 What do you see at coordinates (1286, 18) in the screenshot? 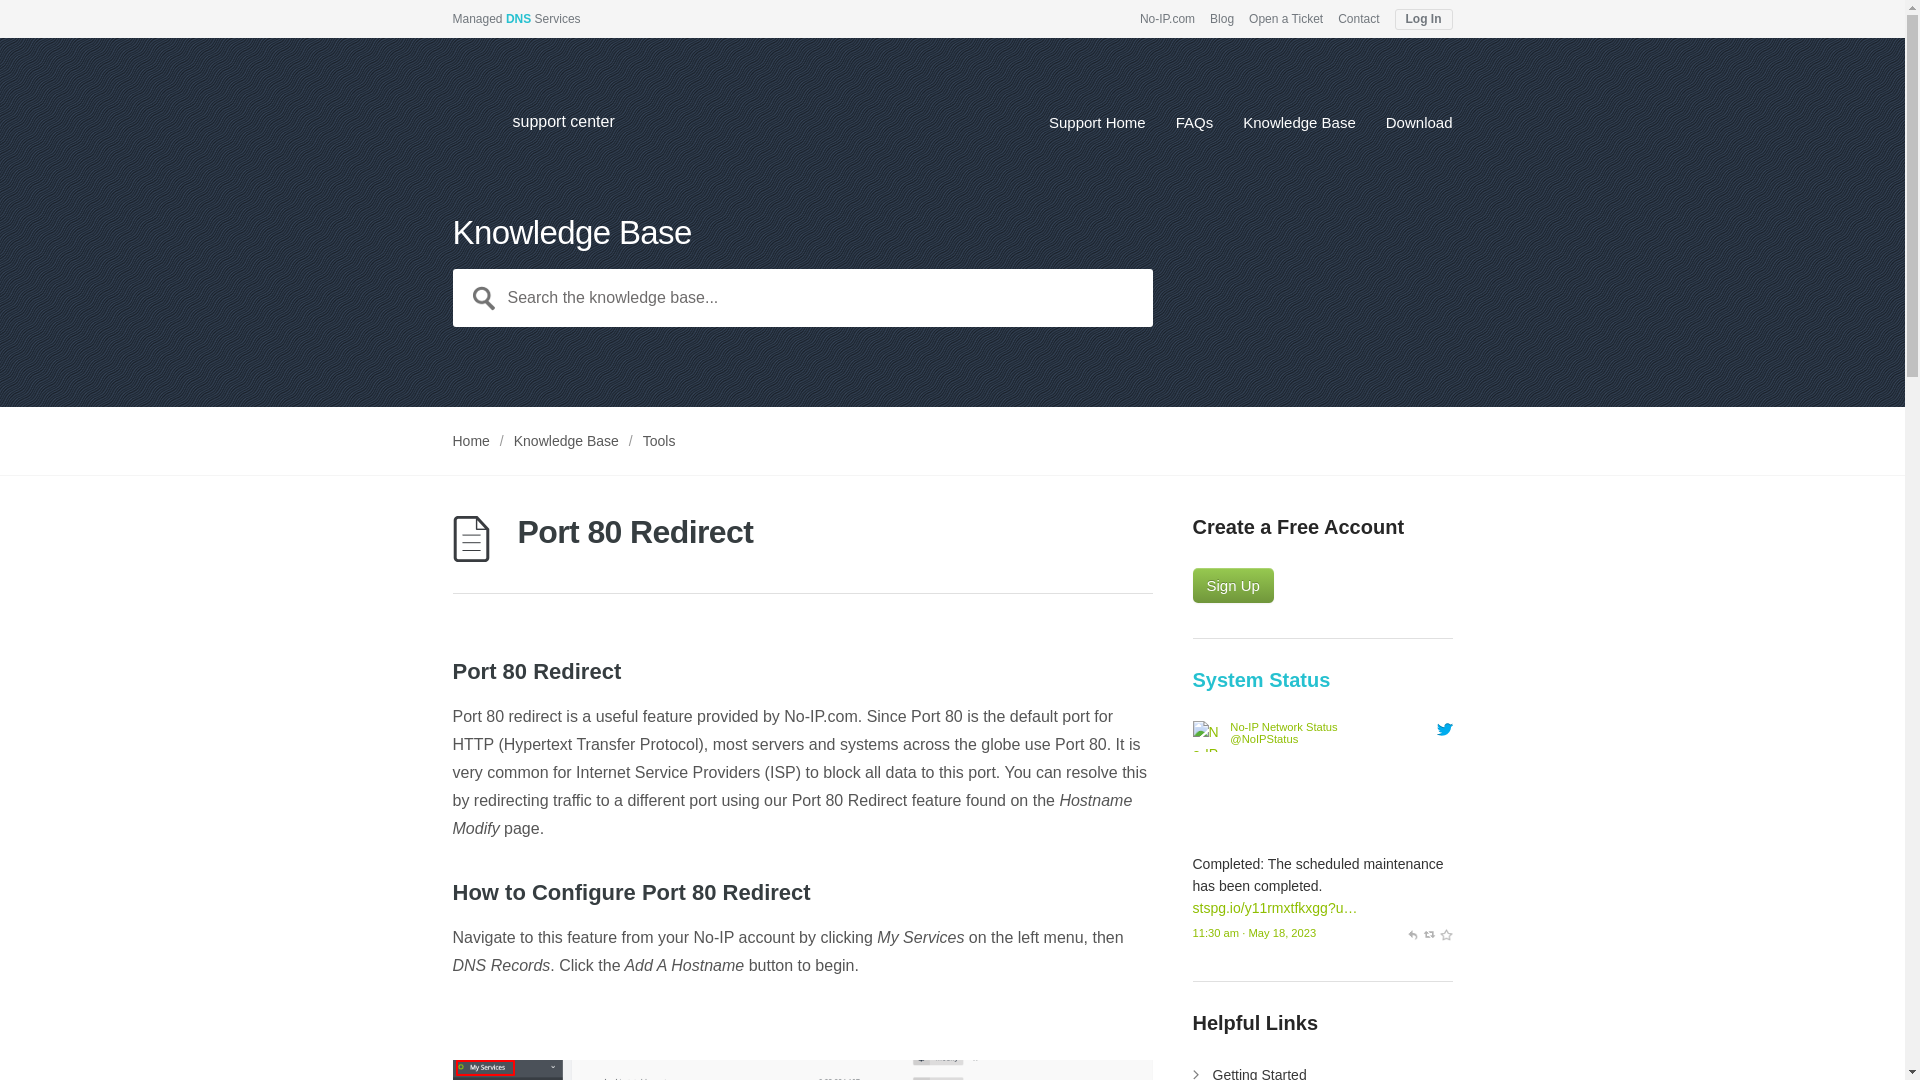
I see `Open a Ticket` at bounding box center [1286, 18].